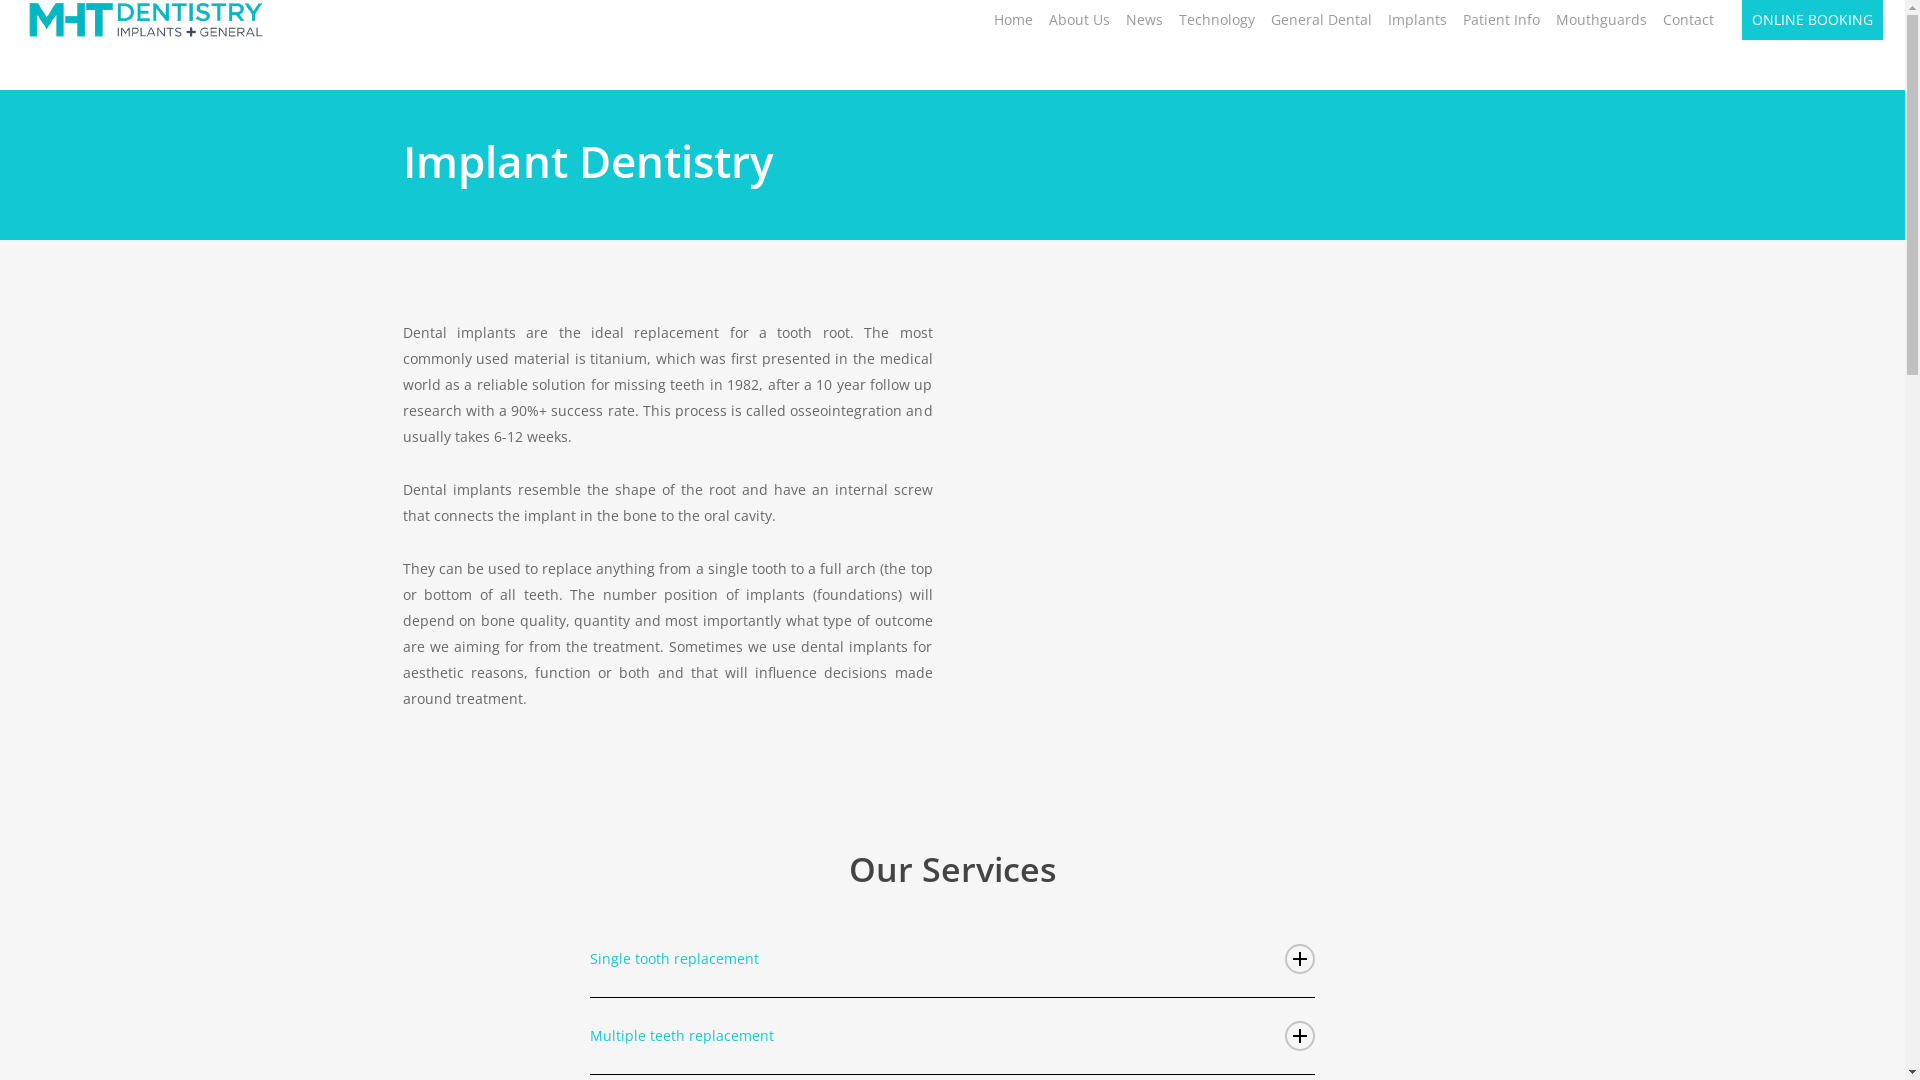 The image size is (1920, 1080). Describe the element at coordinates (1418, 20) in the screenshot. I see `Implants` at that location.